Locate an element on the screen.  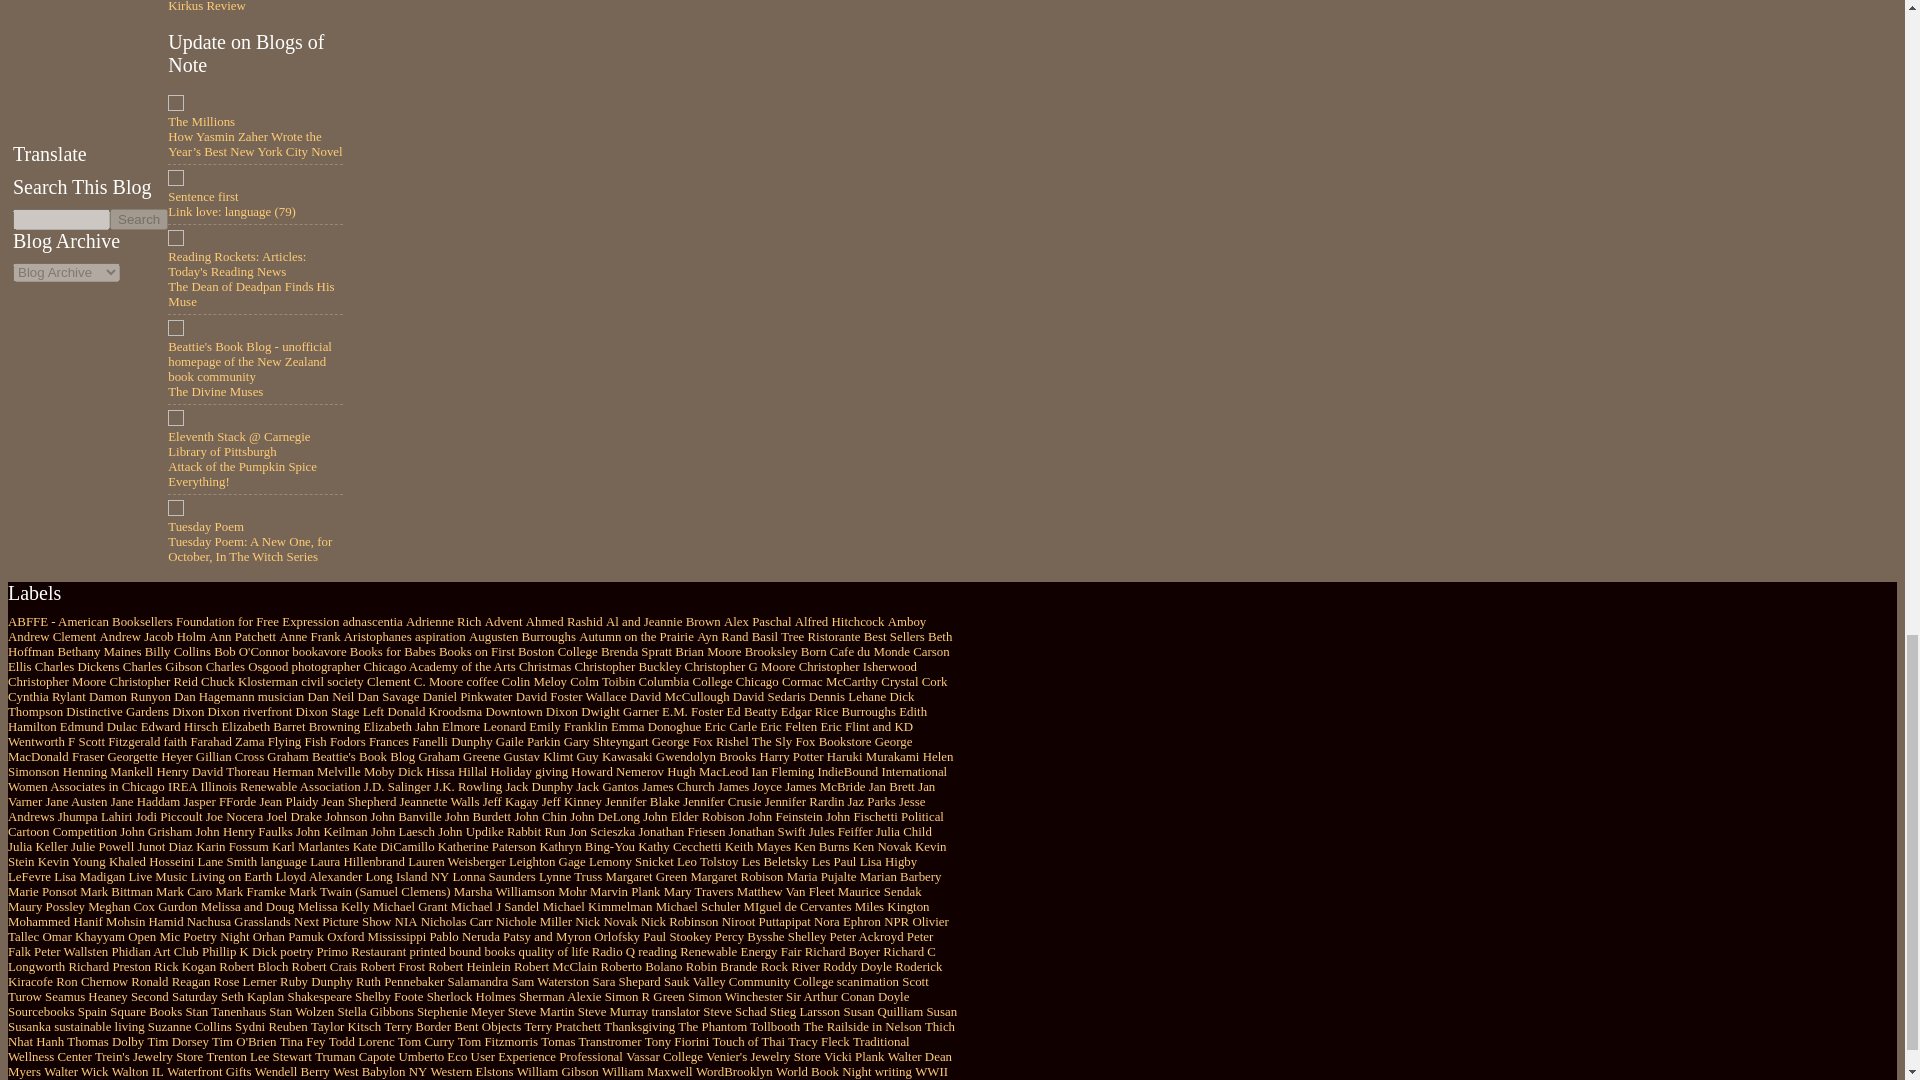
Kirkus Review is located at coordinates (206, 6).